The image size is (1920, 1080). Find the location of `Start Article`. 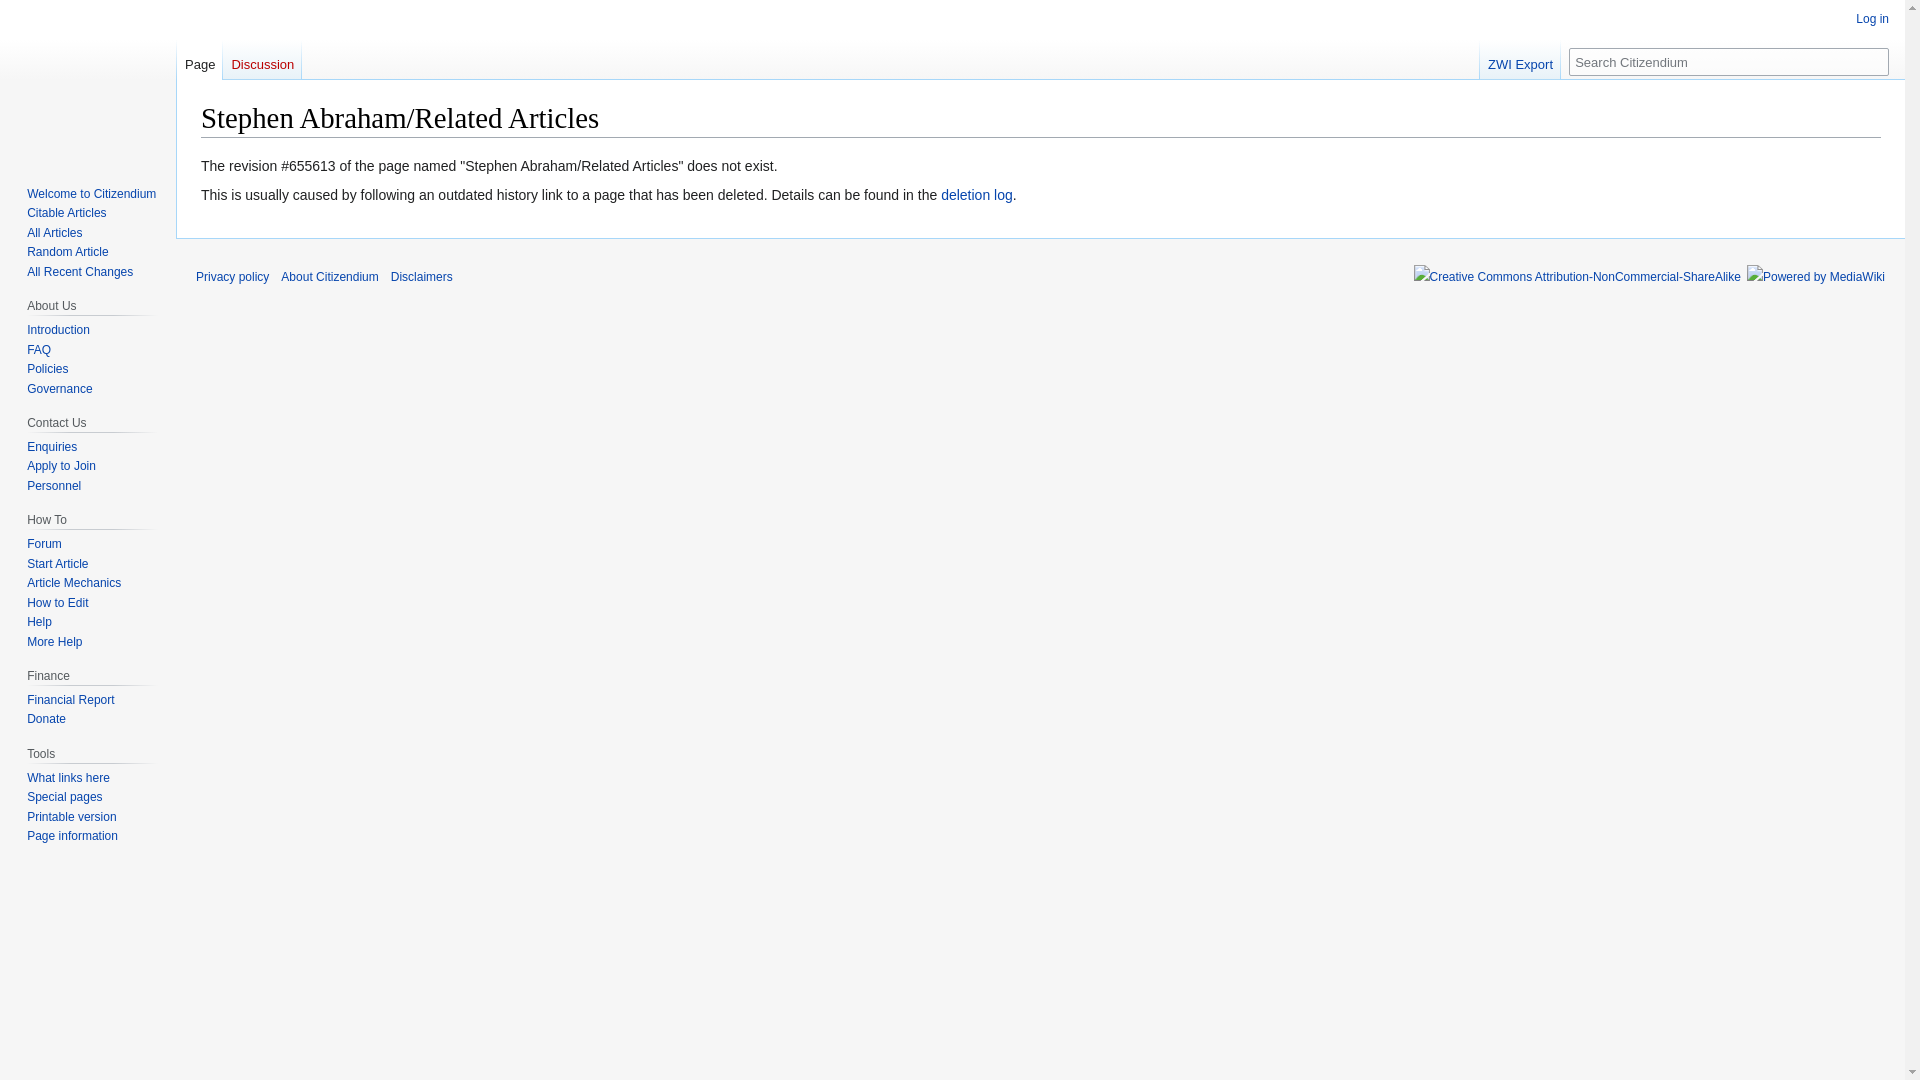

Start Article is located at coordinates (57, 564).